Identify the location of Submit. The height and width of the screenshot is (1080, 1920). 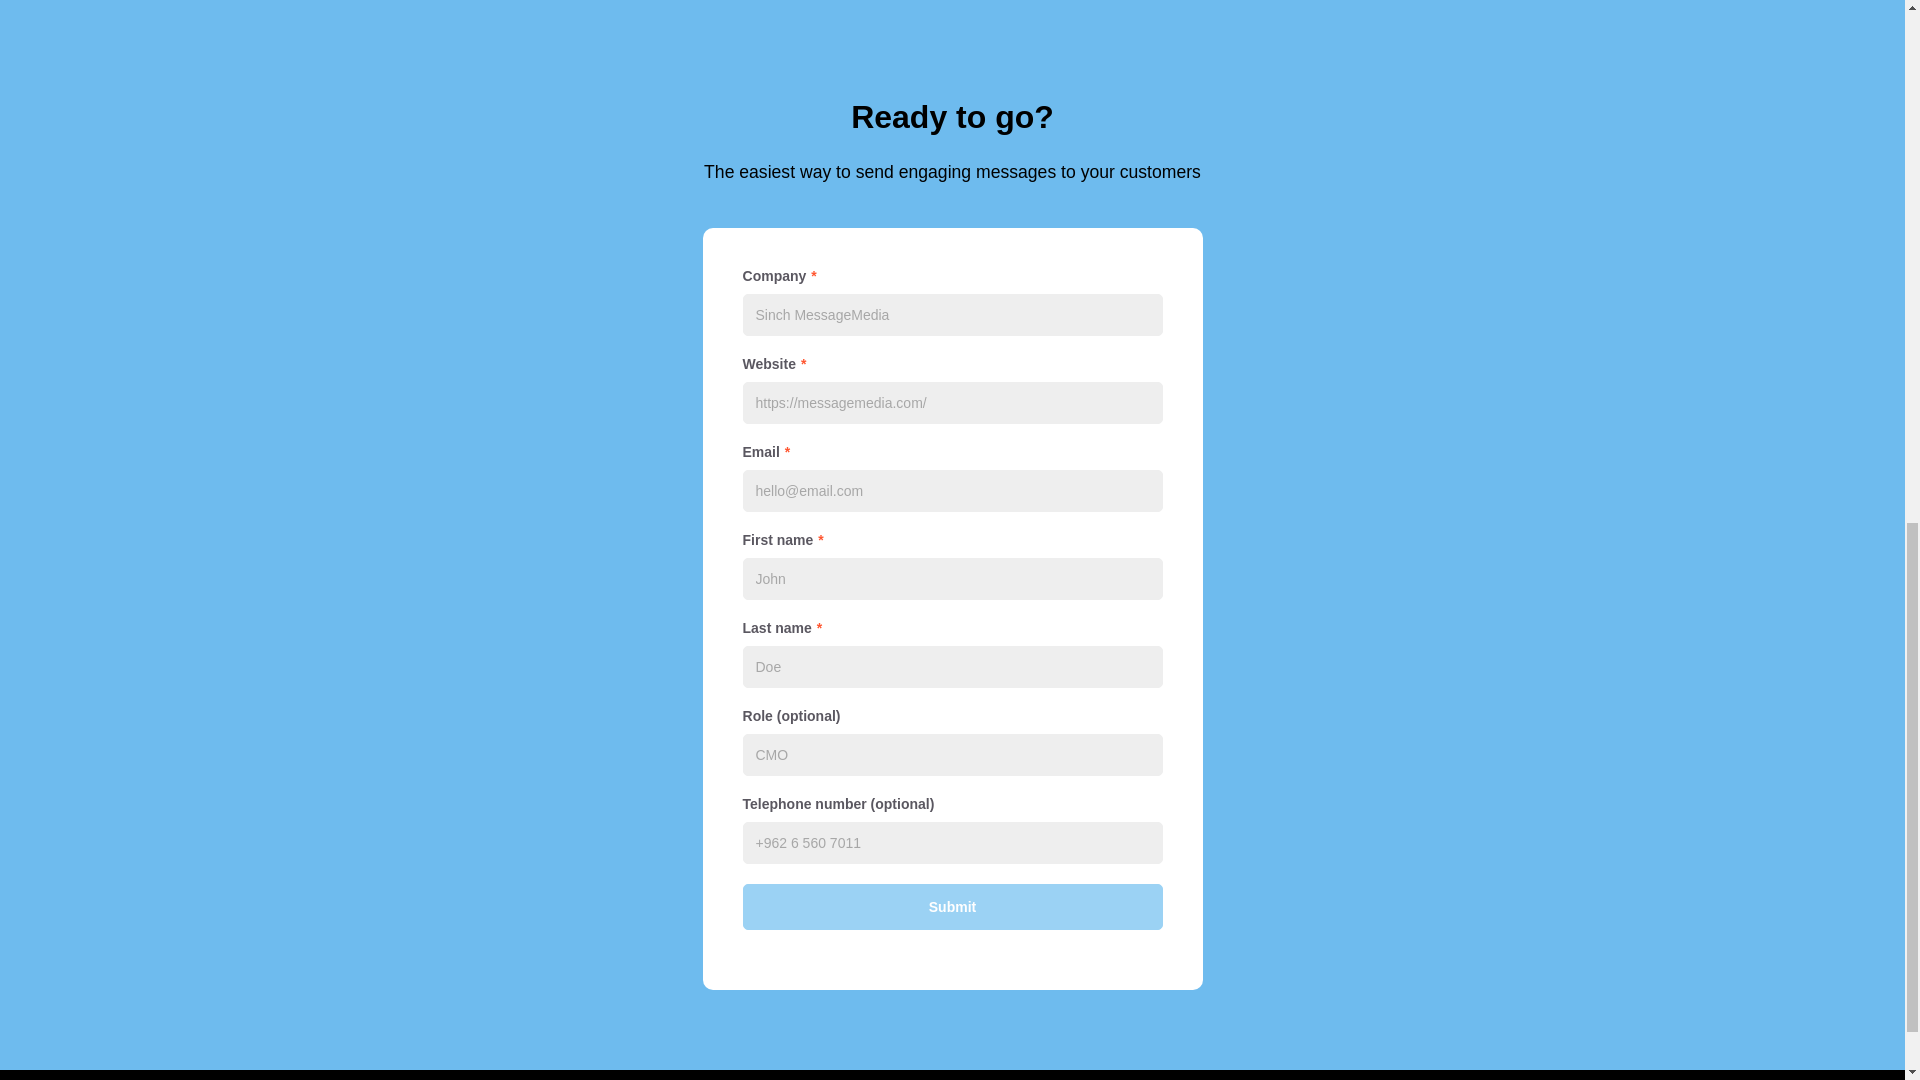
(951, 906).